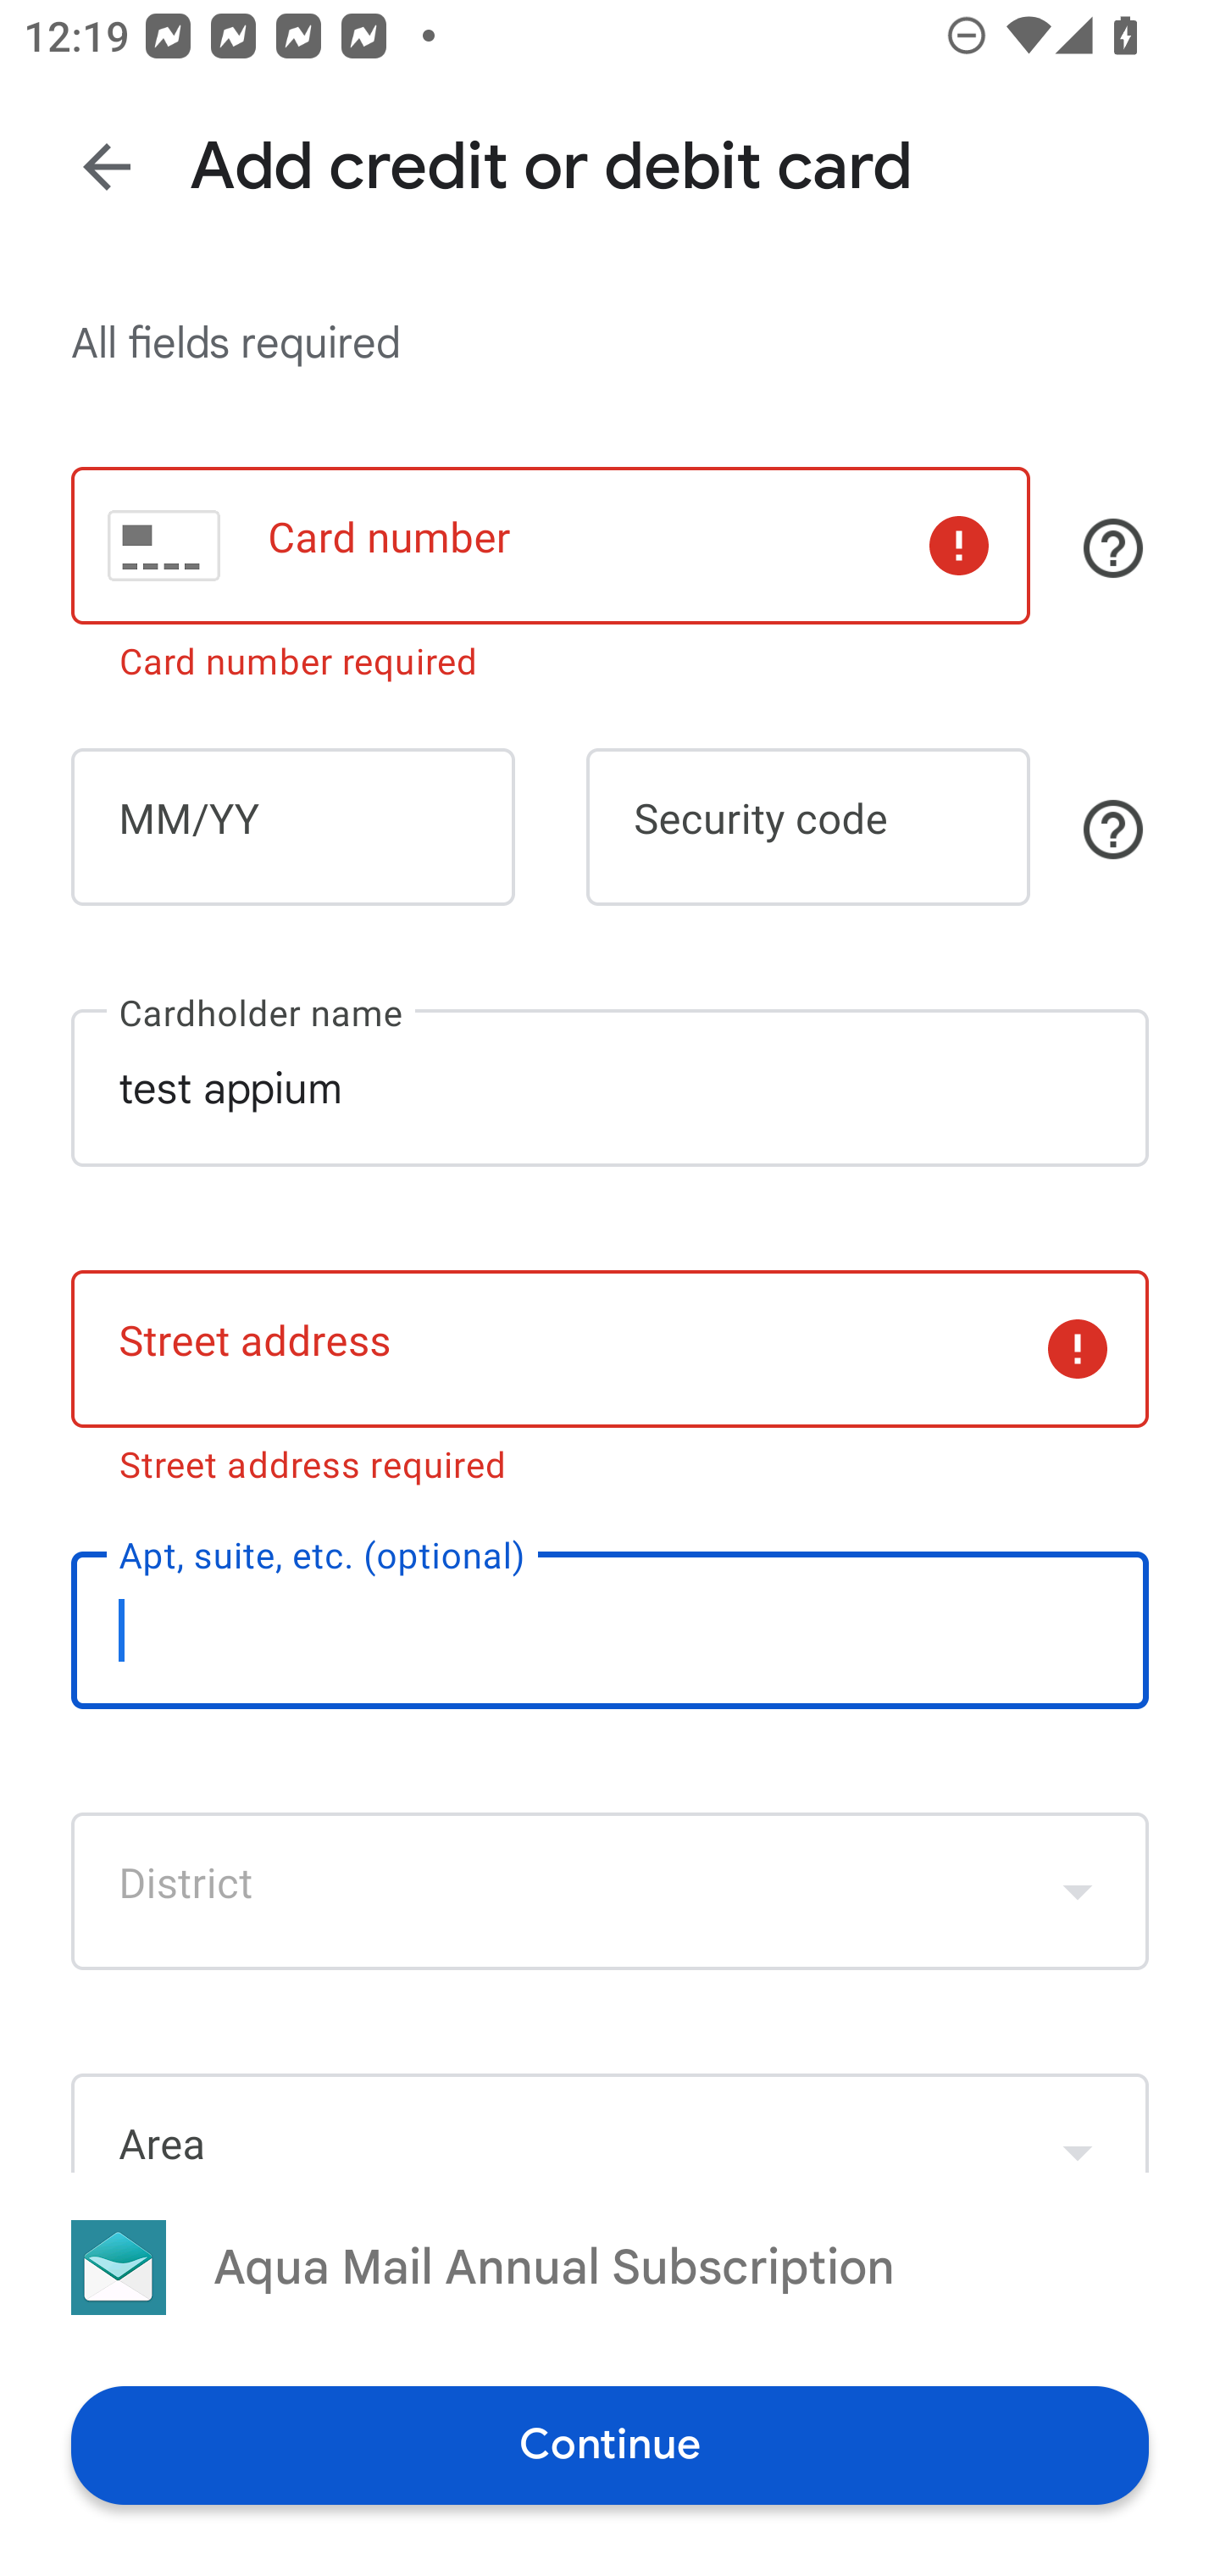 The height and width of the screenshot is (2576, 1220). What do you see at coordinates (610, 1088) in the screenshot?
I see `test appium` at bounding box center [610, 1088].